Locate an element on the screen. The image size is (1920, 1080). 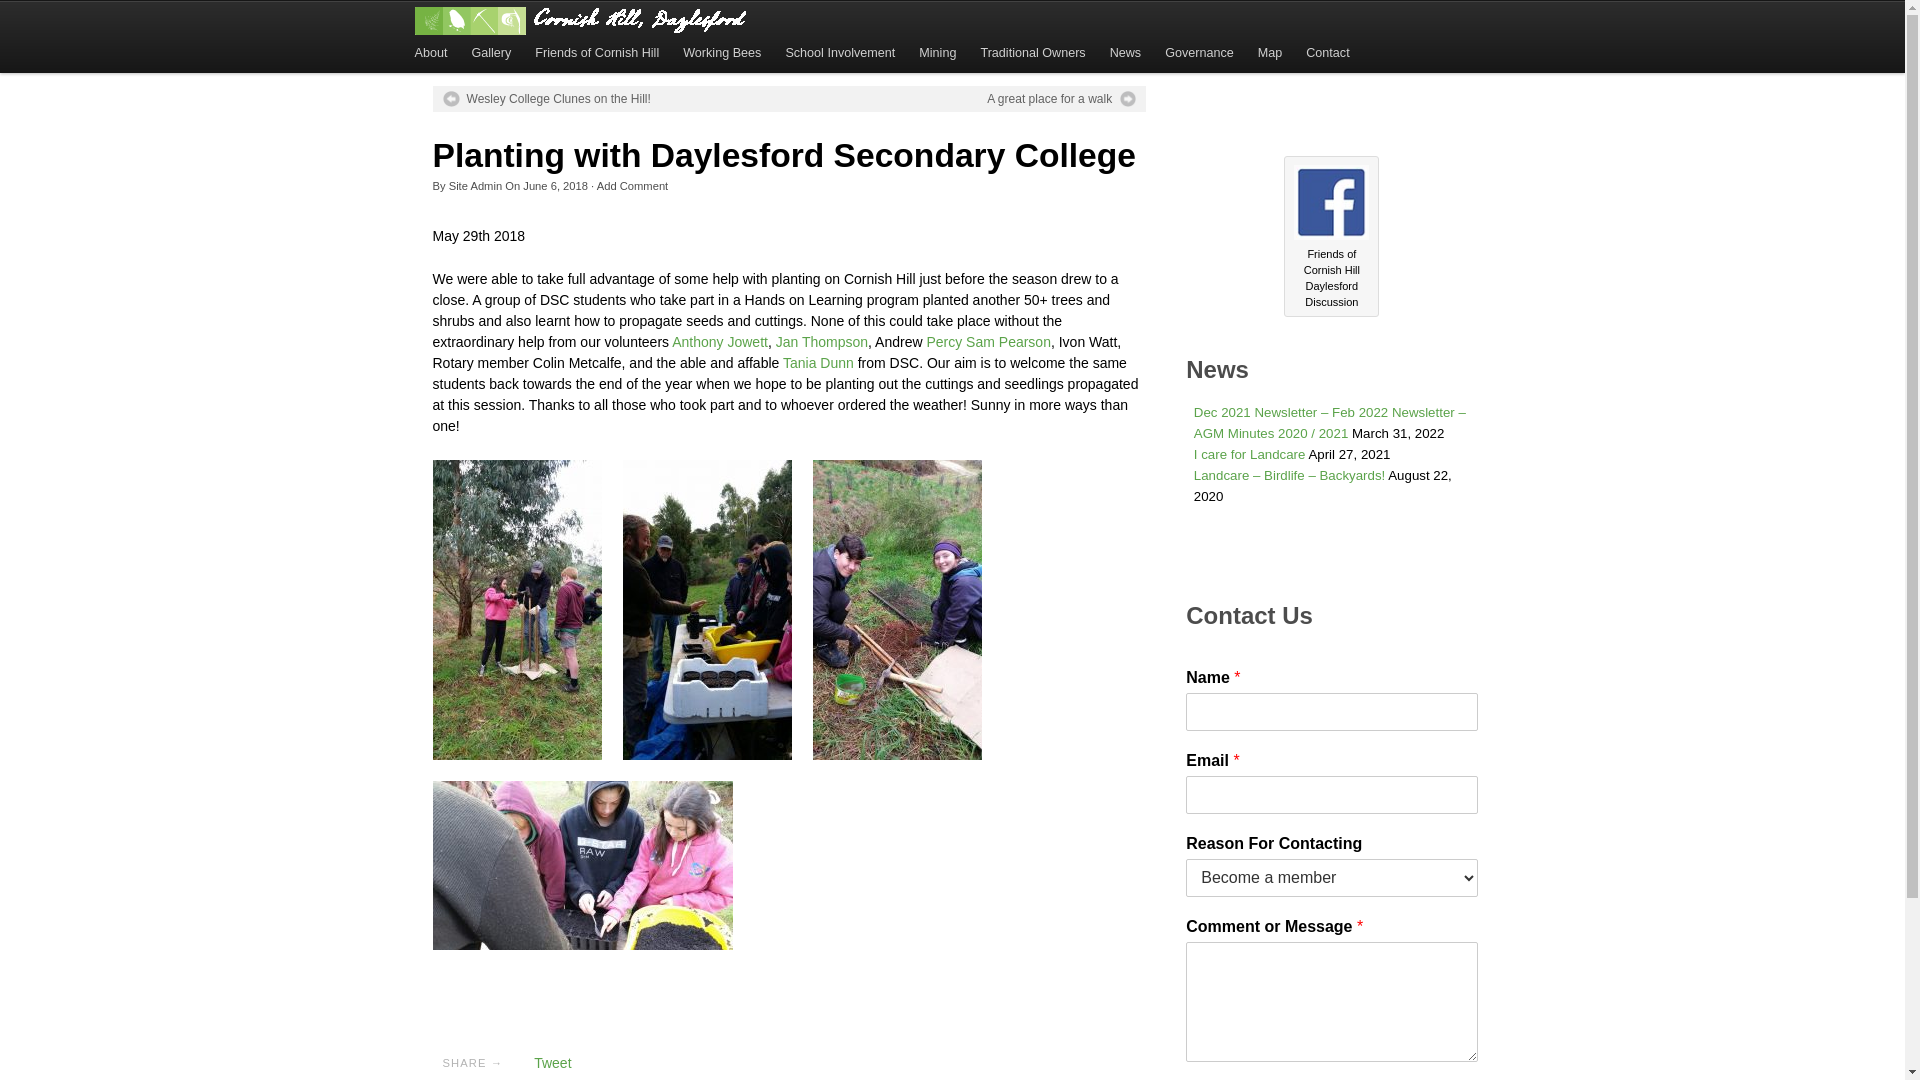
A great place for a walk is located at coordinates (1062, 99).